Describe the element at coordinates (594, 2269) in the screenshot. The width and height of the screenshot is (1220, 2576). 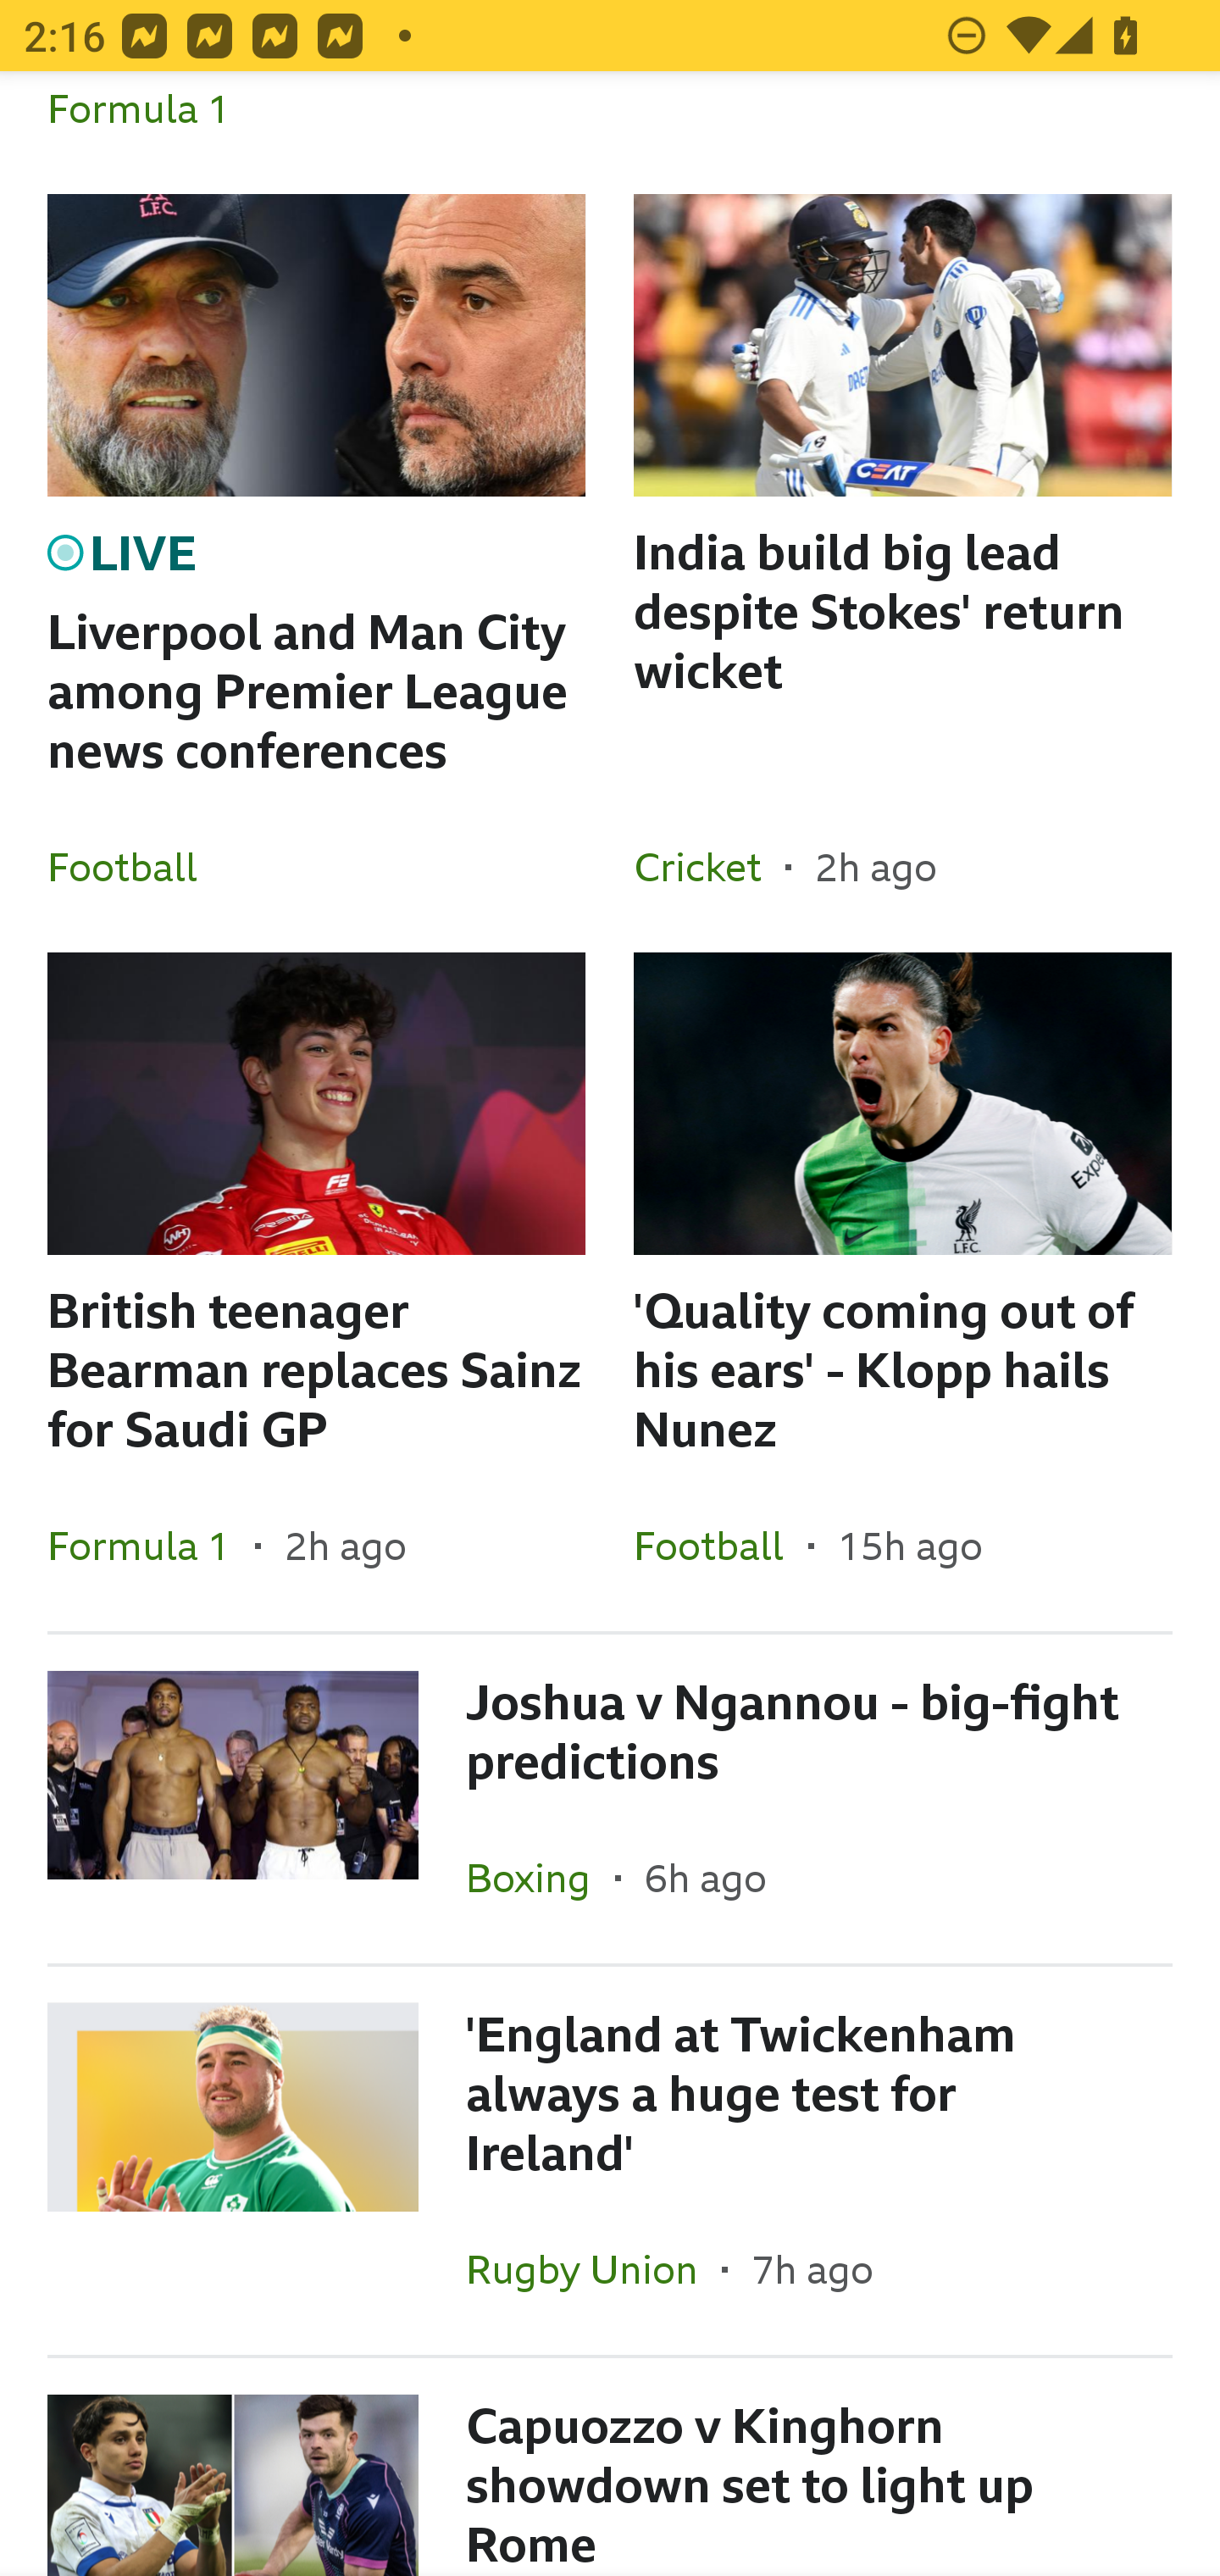
I see `Rugby Union In the section Rugby Union` at that location.